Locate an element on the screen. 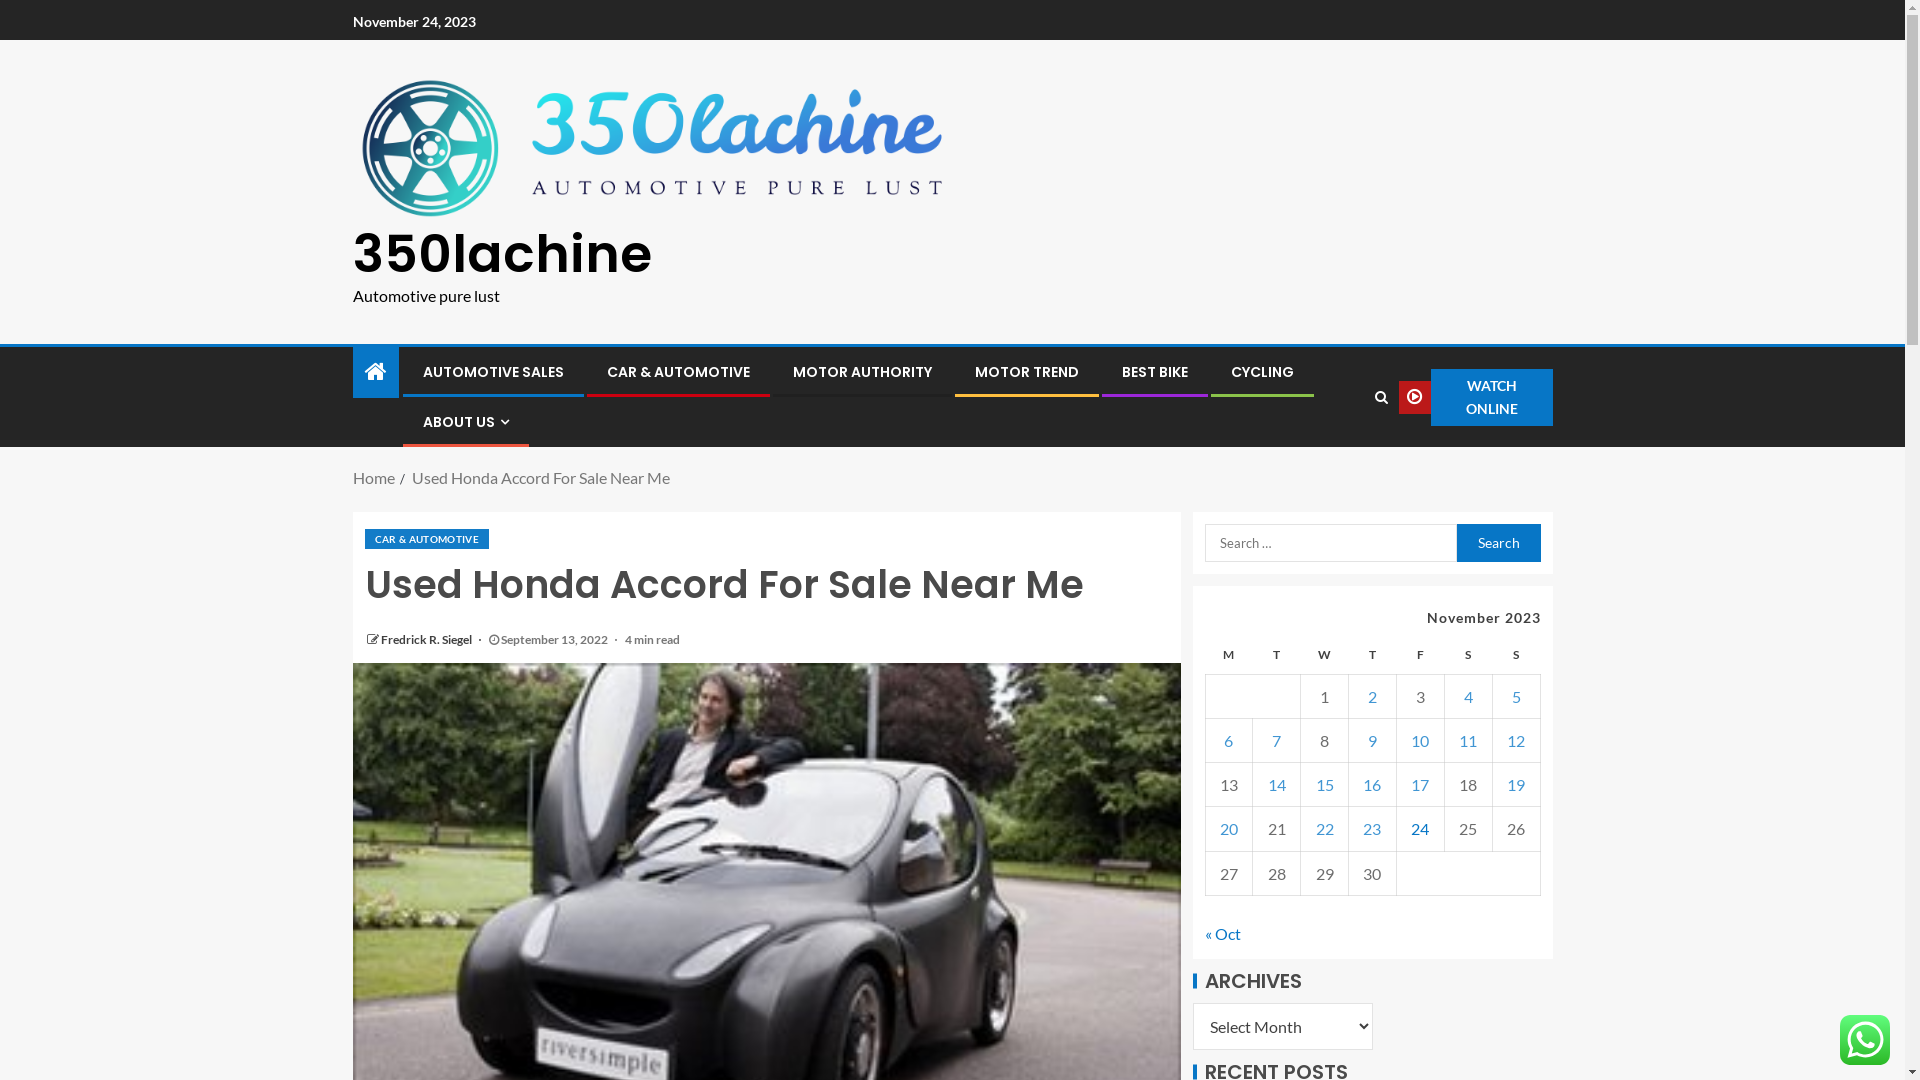 This screenshot has height=1080, width=1920. ABOUT US is located at coordinates (465, 422).